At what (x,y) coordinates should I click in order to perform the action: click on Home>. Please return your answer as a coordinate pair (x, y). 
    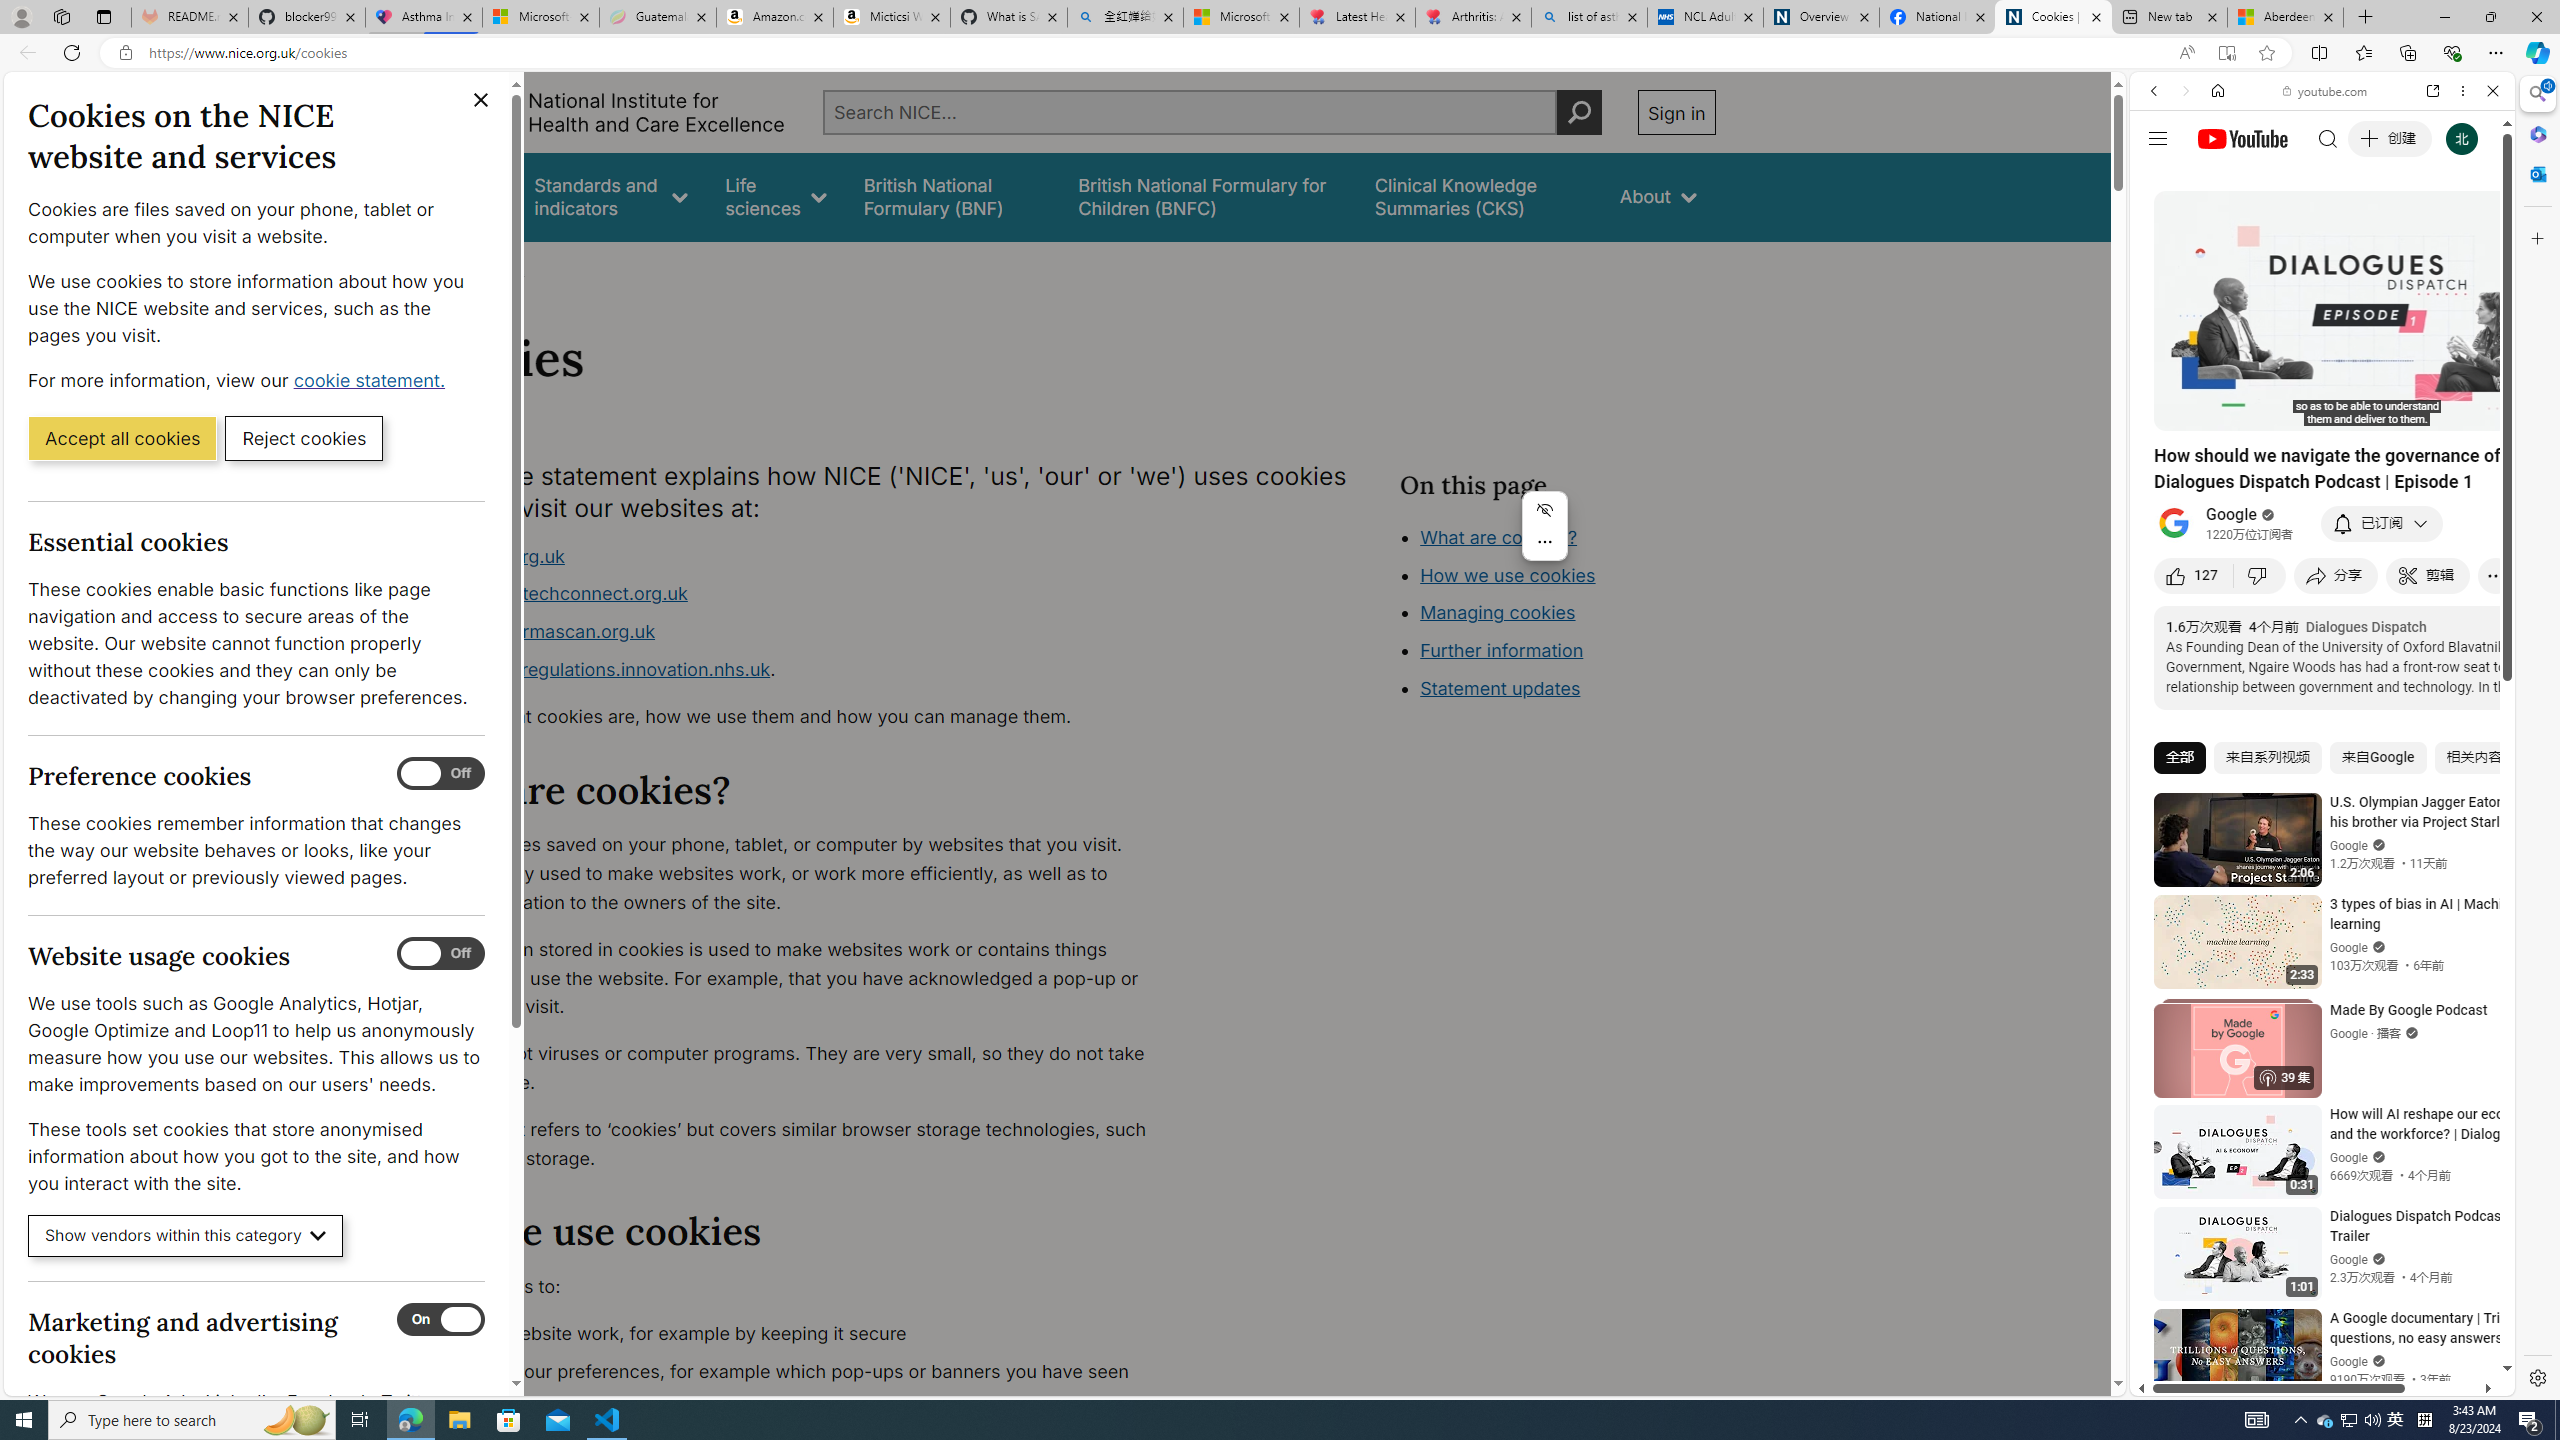
    Looking at the image, I should click on (434, 268).